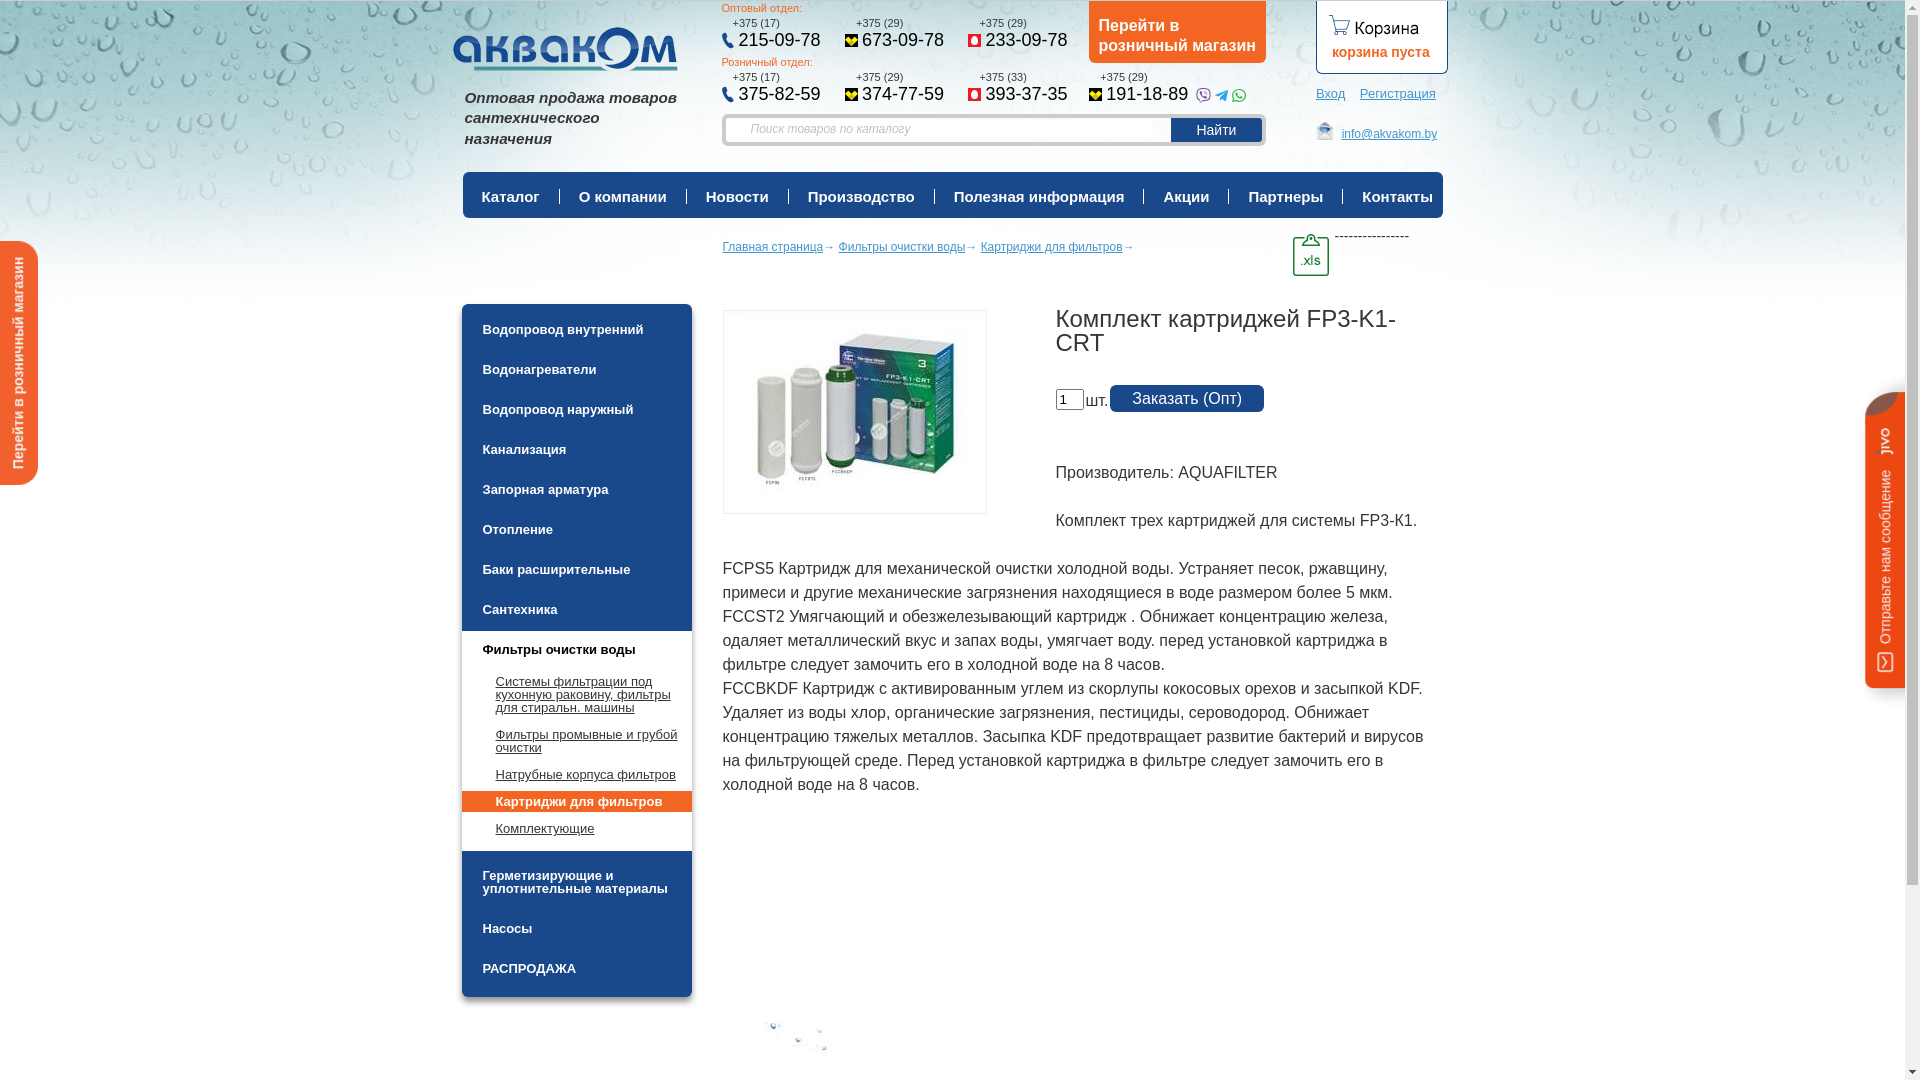 Image resolution: width=1920 pixels, height=1080 pixels. Describe the element at coordinates (1020, 34) in the screenshot. I see `+375 (29)
233-09-78` at that location.